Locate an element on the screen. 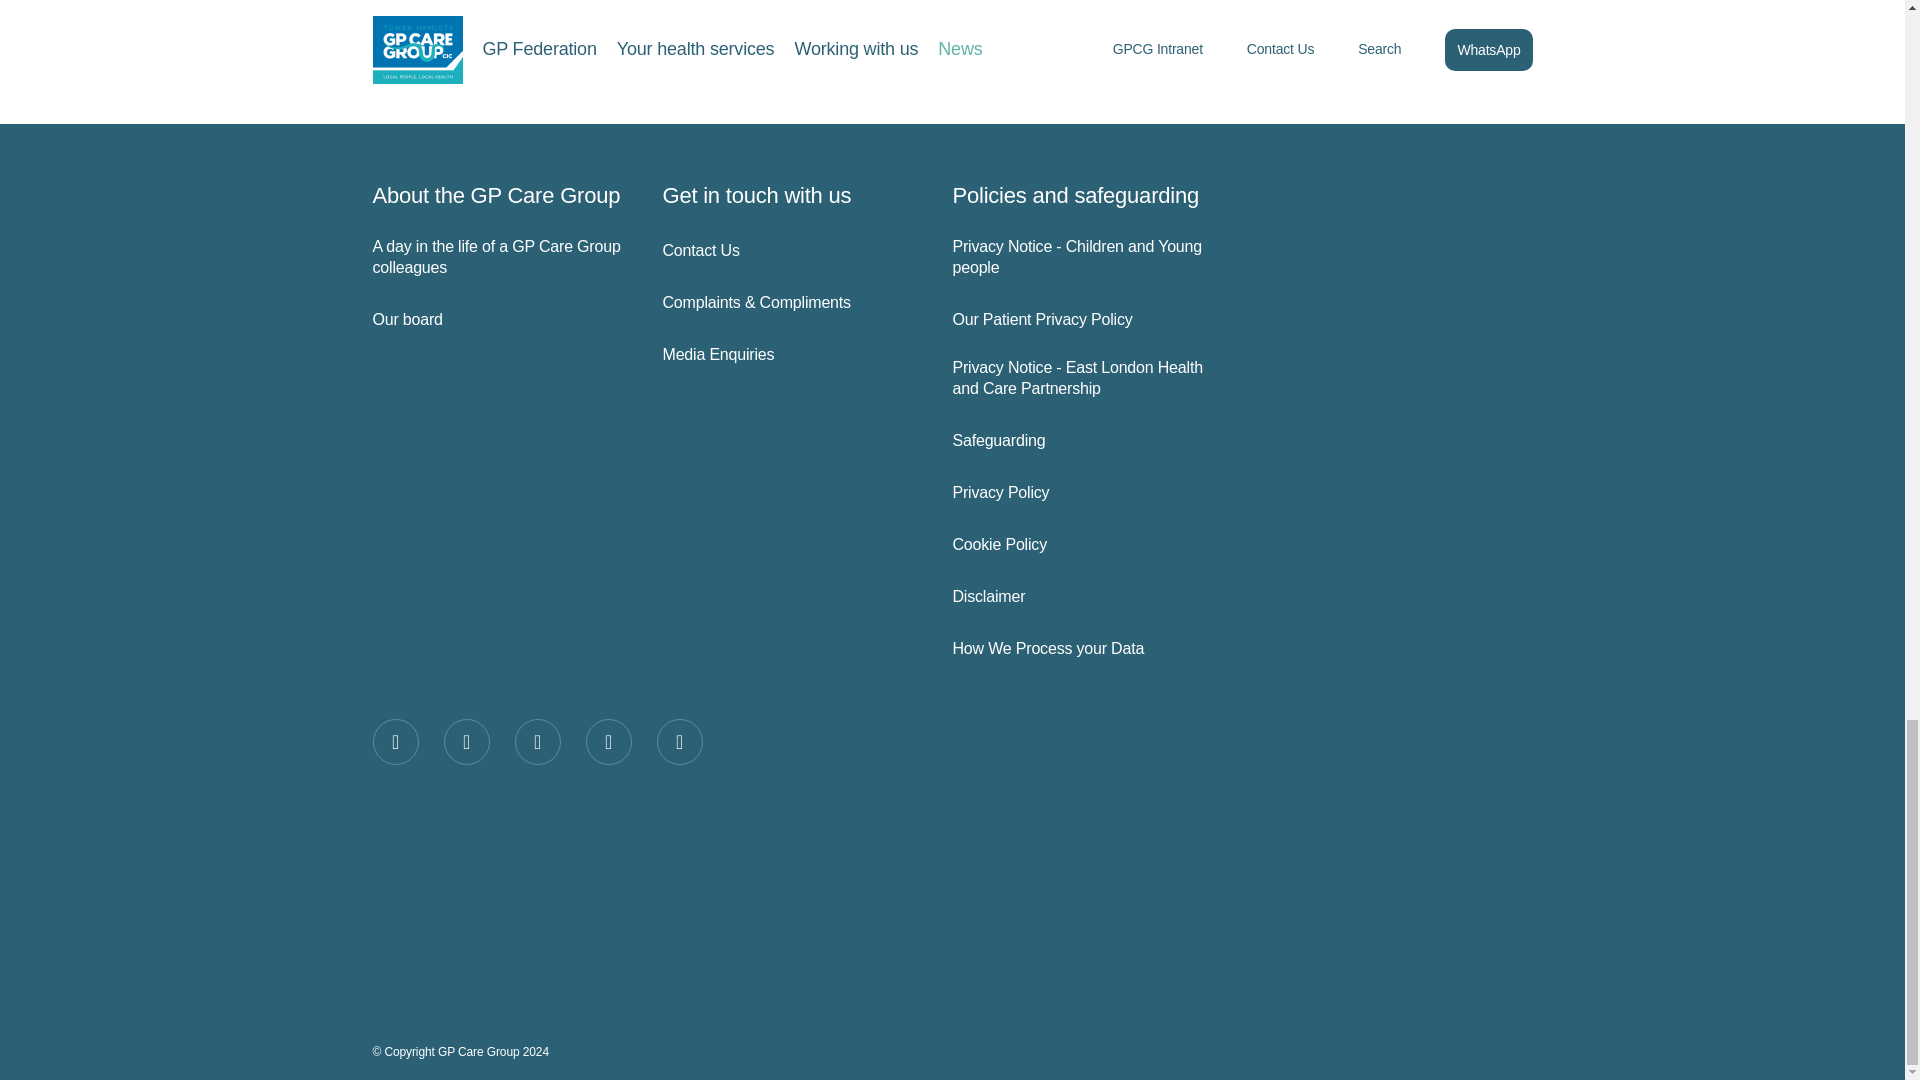  Privacy Notice - Children and Young people is located at coordinates (1080, 257).